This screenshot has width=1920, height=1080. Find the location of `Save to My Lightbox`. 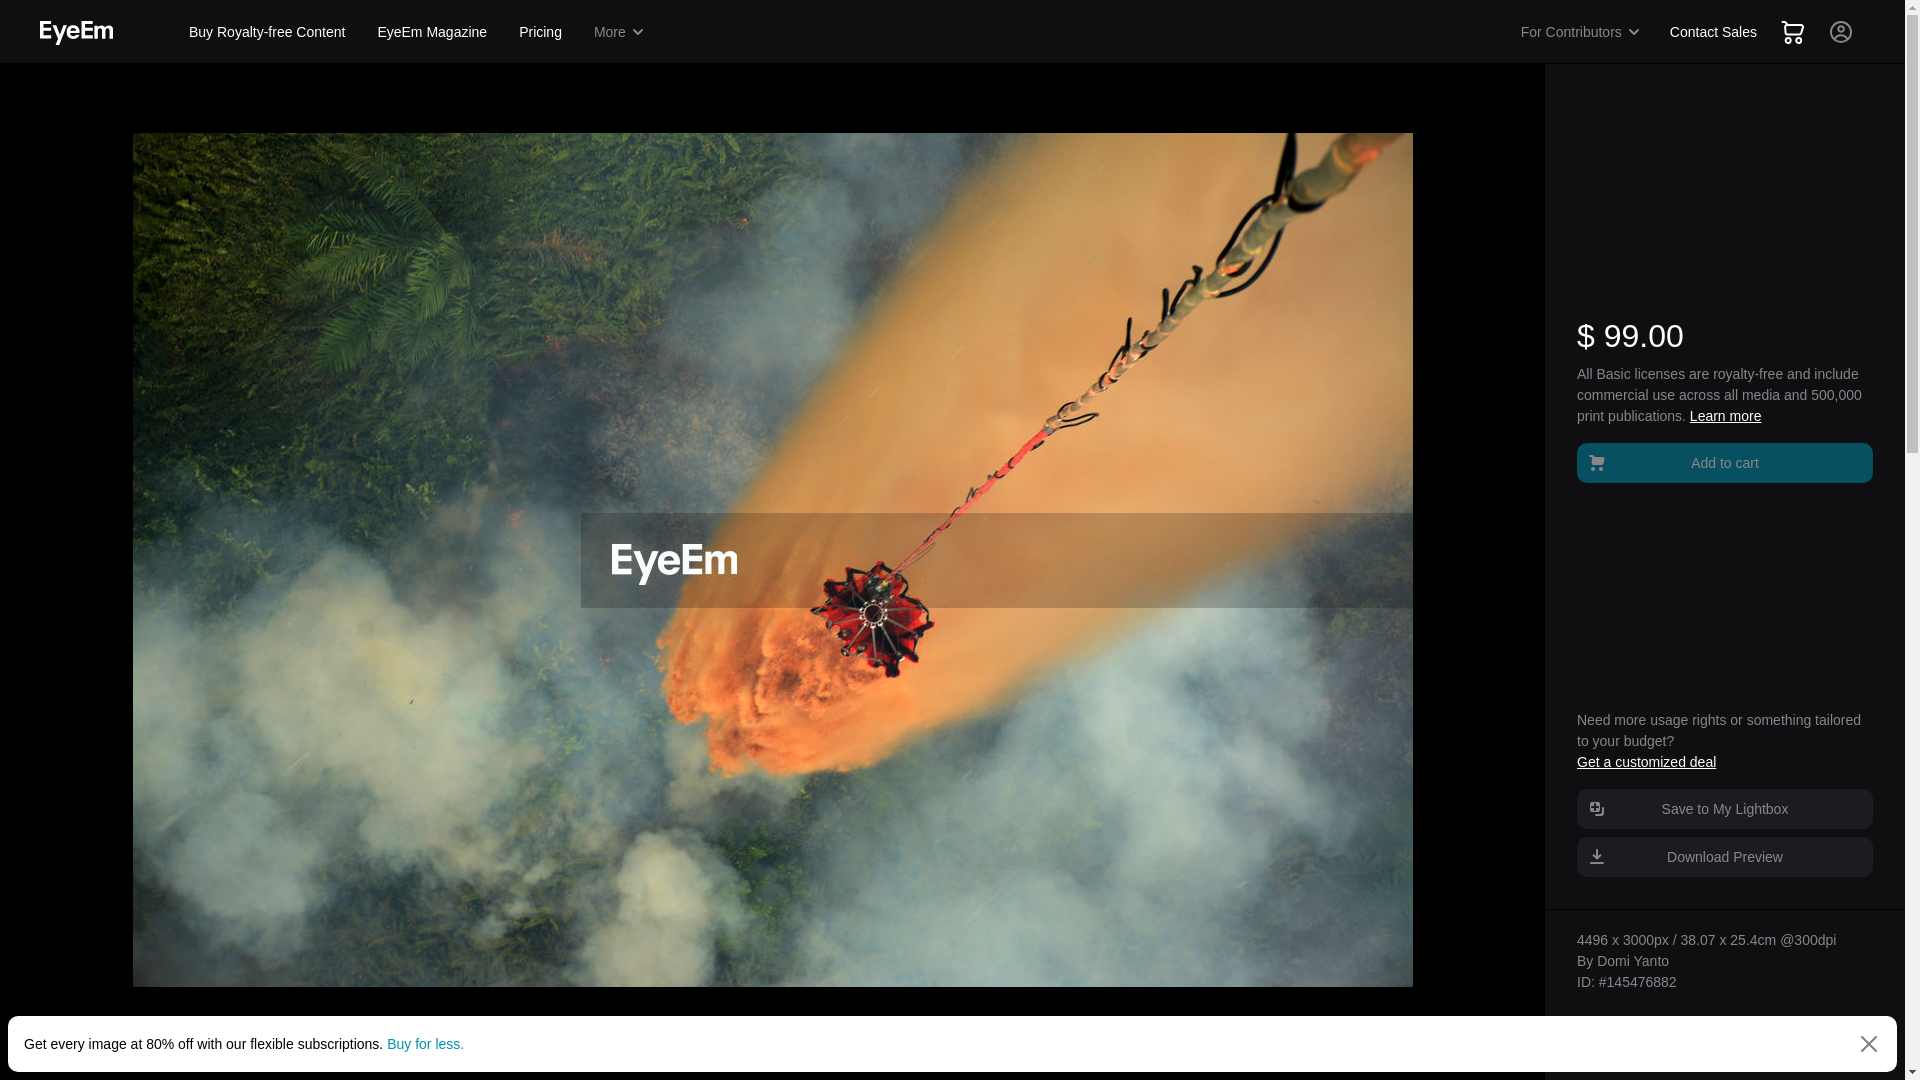

Save to My Lightbox is located at coordinates (1724, 809).